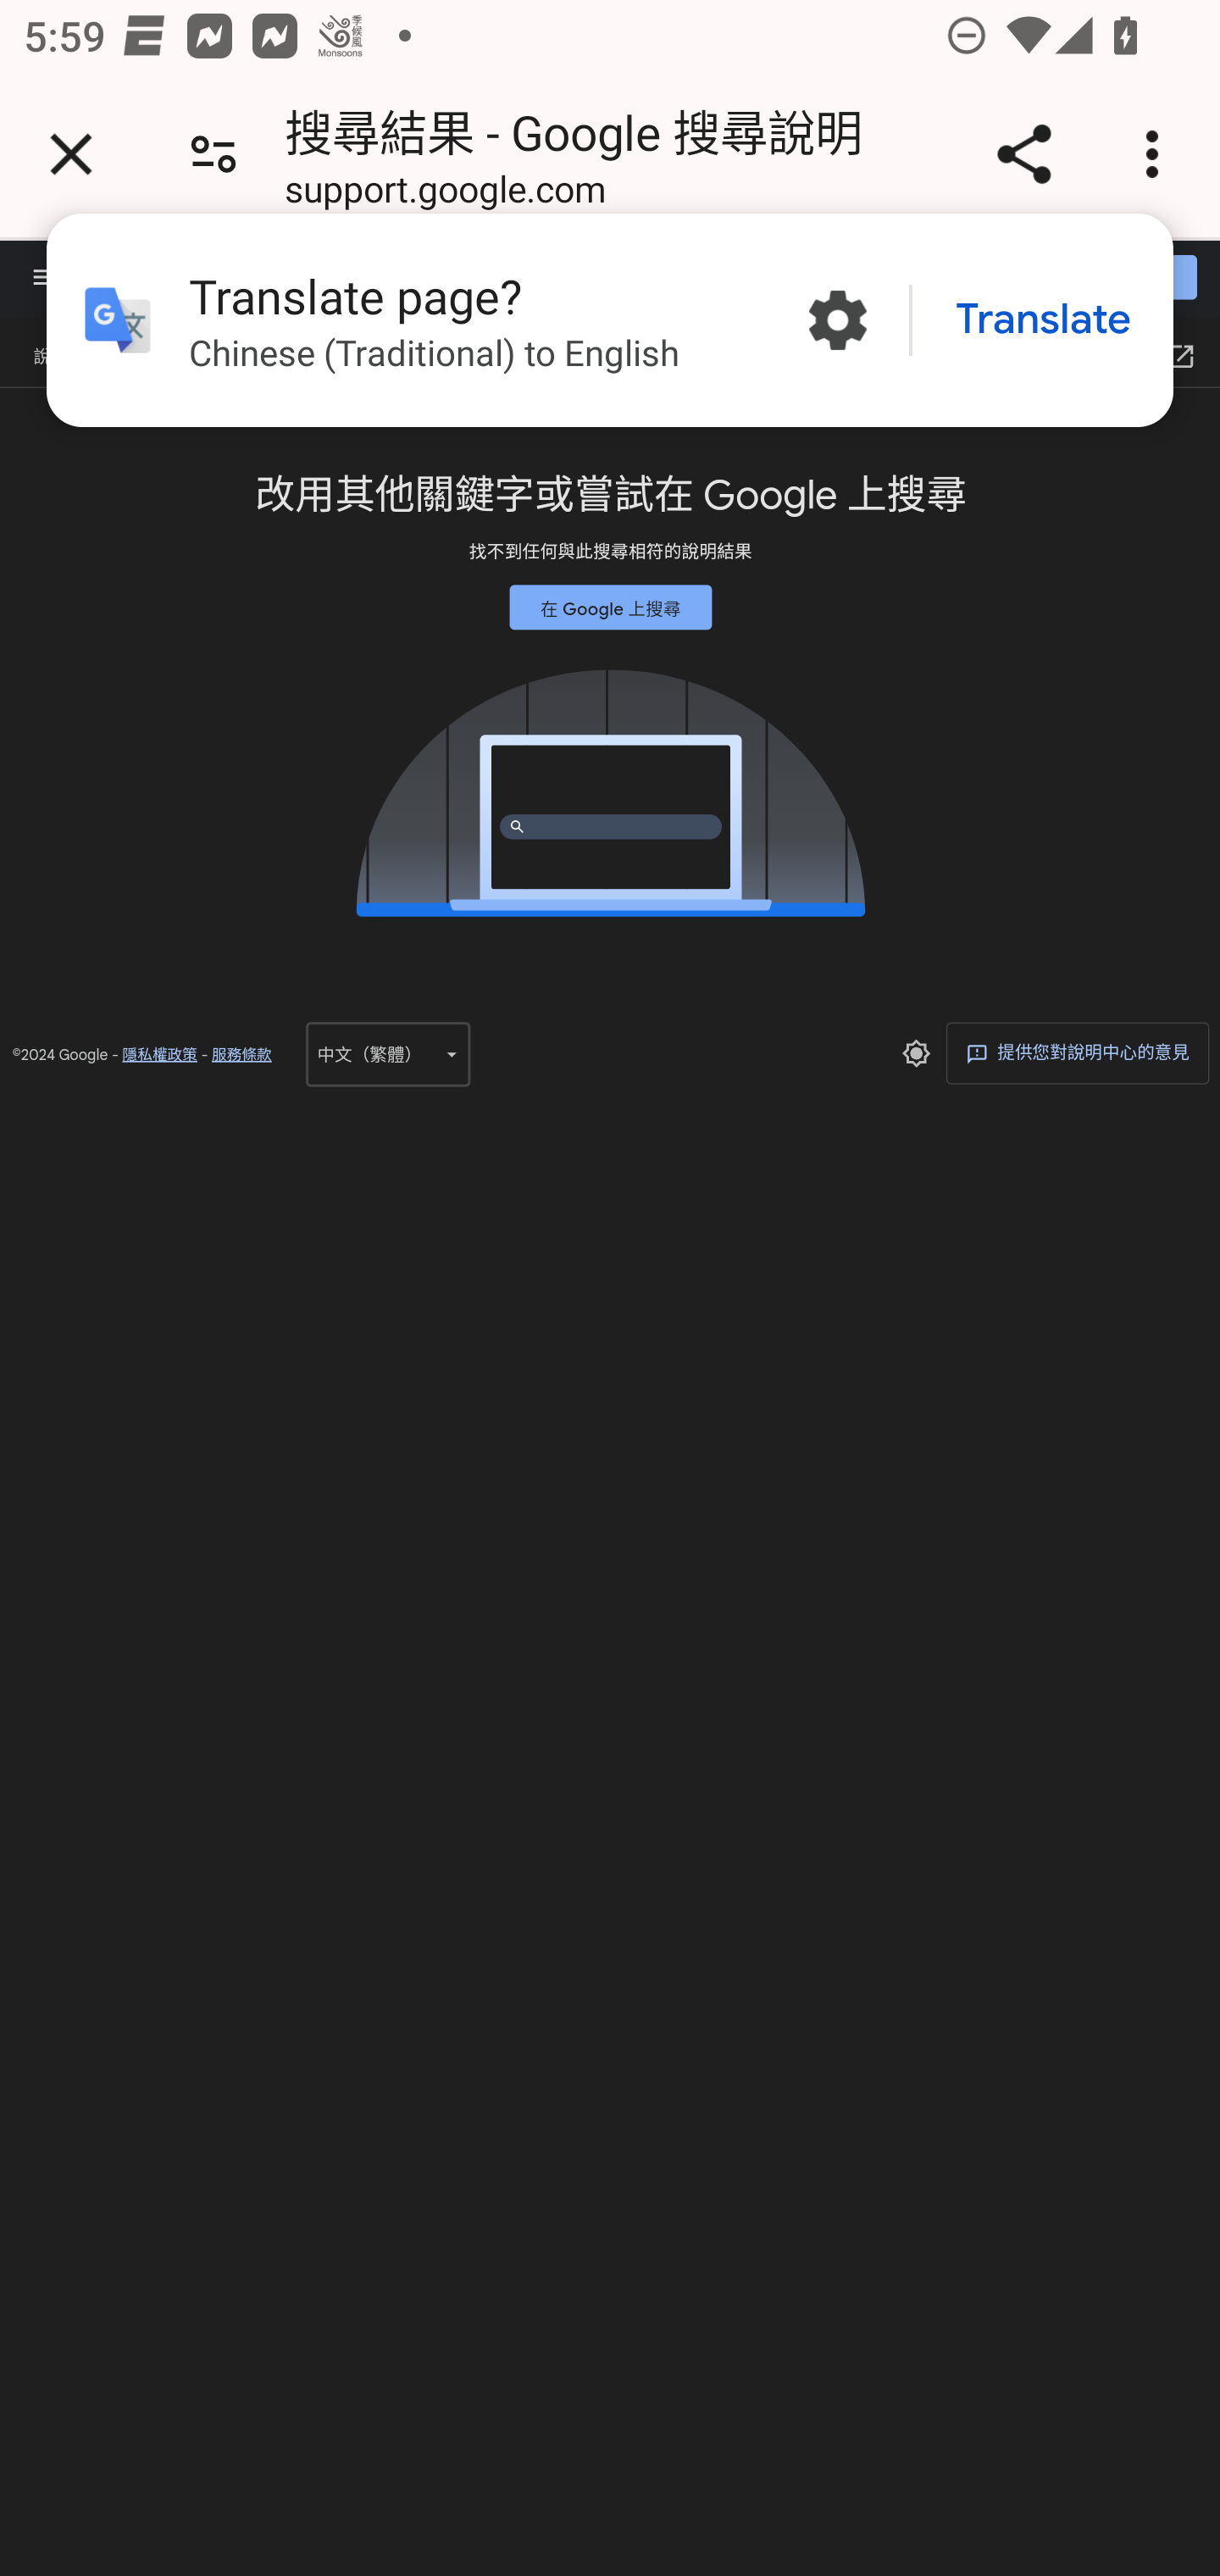 This screenshot has height=2576, width=1220. I want to click on 選取語言 (中文（繁體）‎), so click(388, 1052).